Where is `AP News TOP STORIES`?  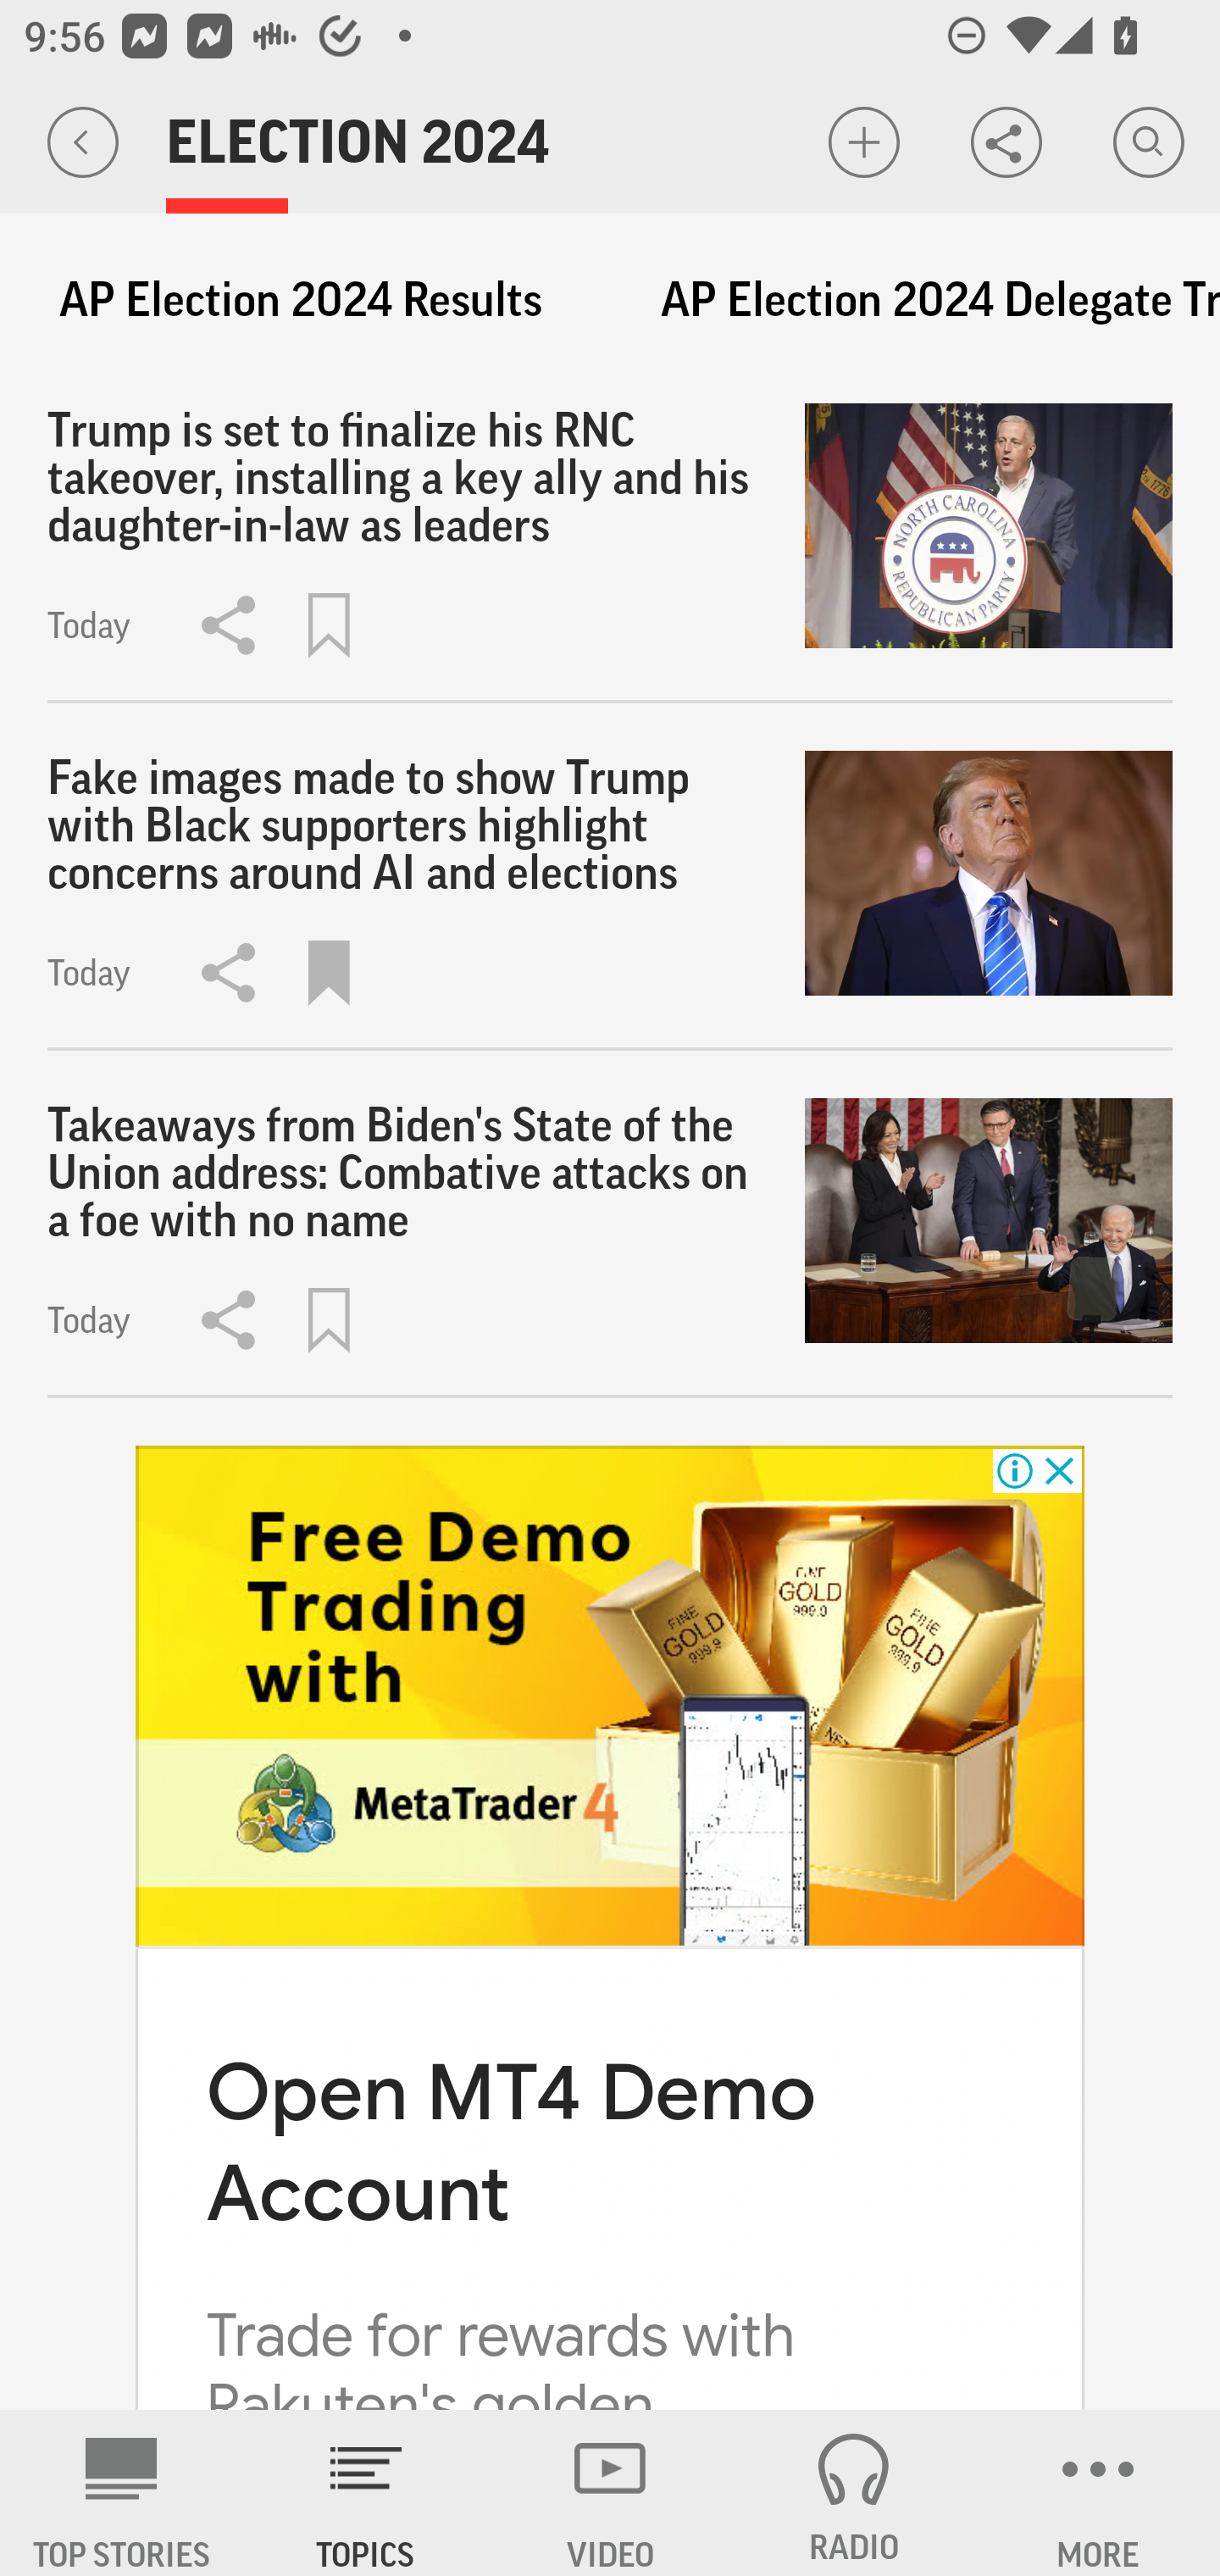
AP News TOP STORIES is located at coordinates (122, 2493).